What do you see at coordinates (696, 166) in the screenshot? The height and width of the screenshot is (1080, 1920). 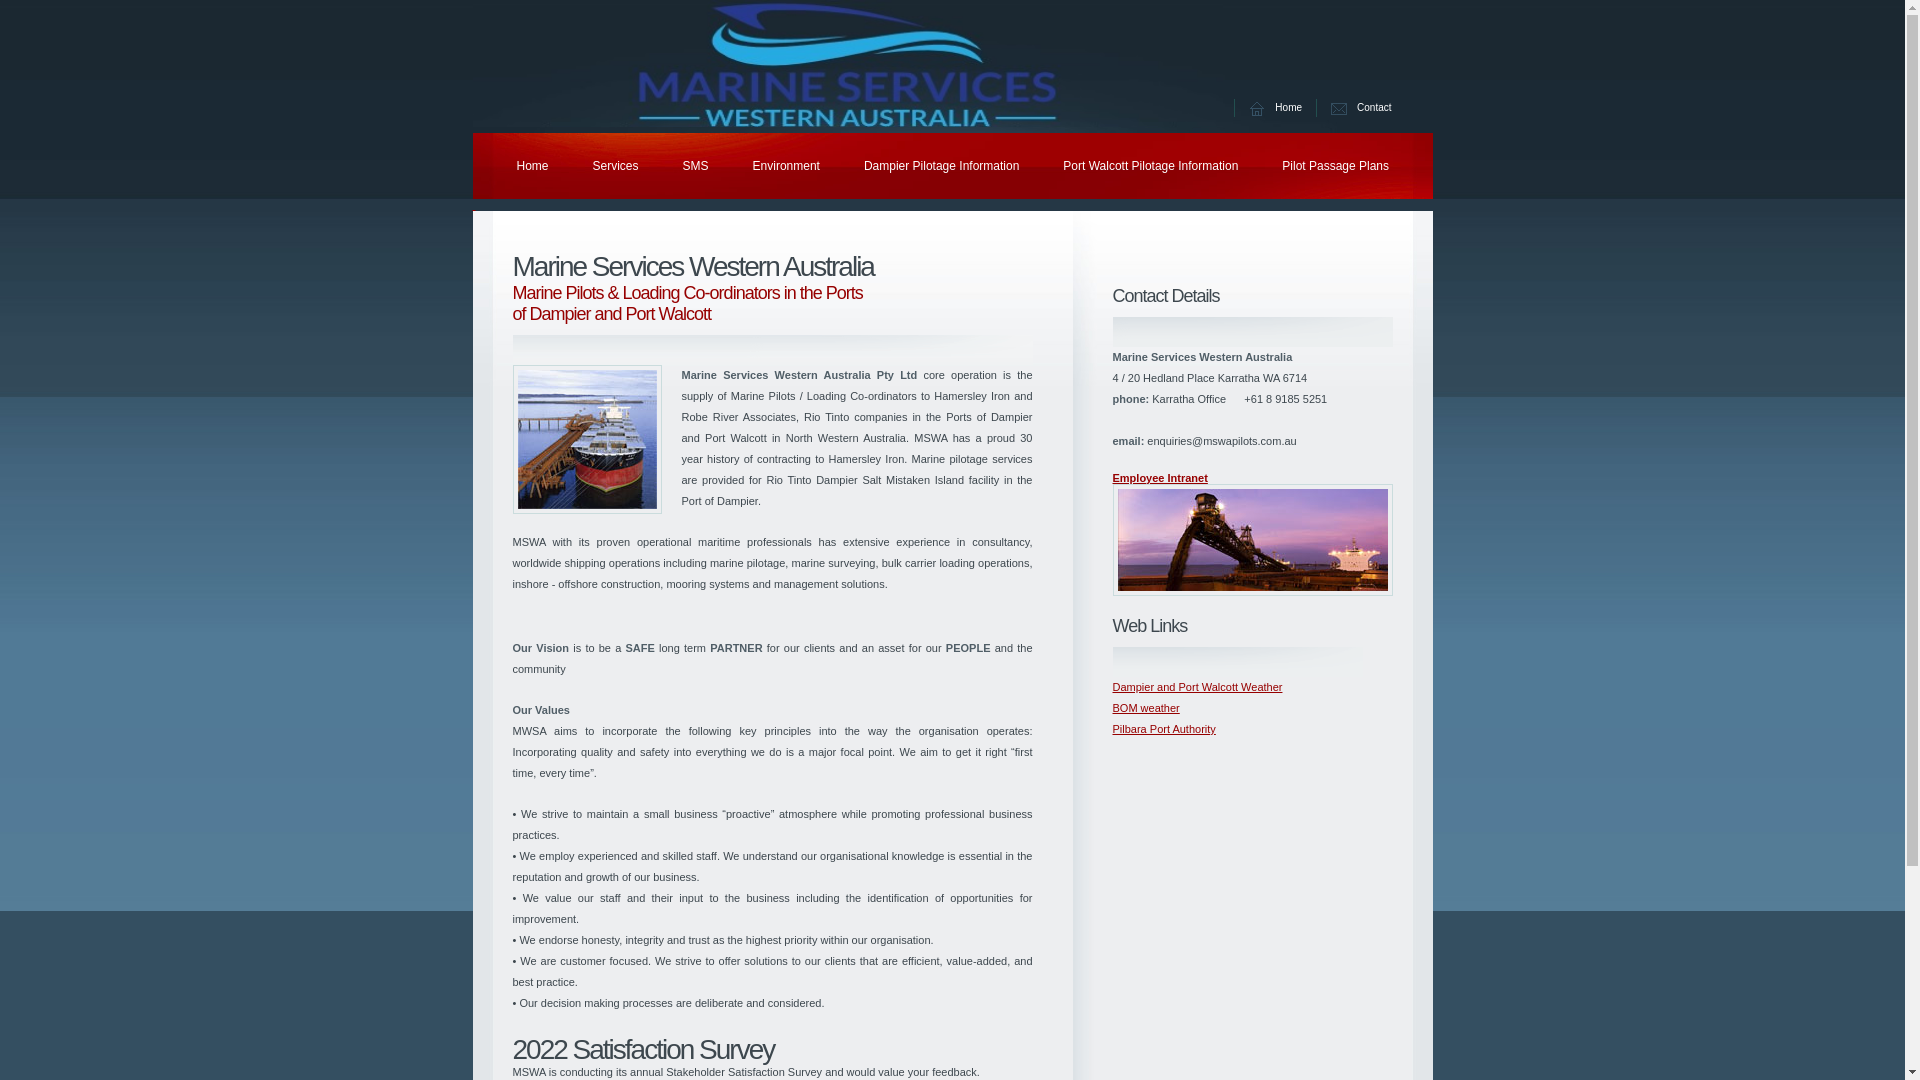 I see `SMS` at bounding box center [696, 166].